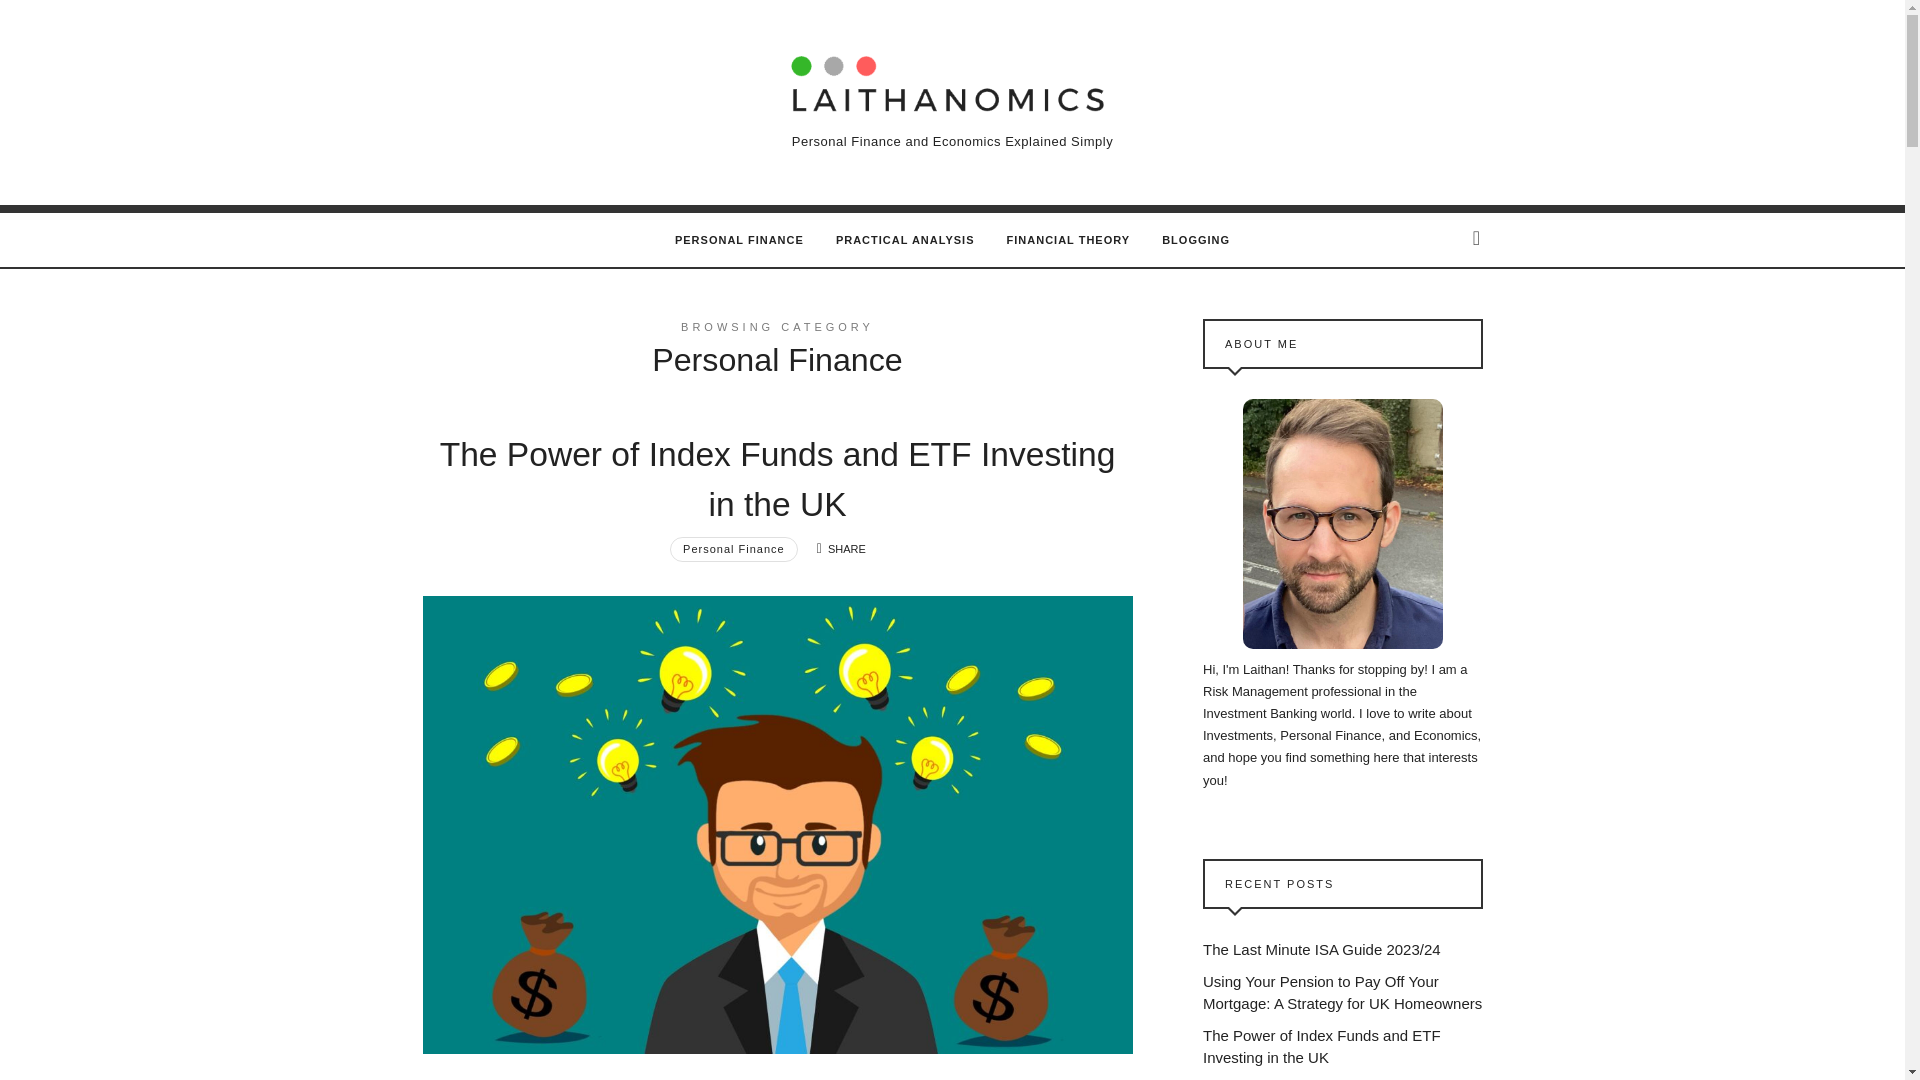  Describe the element at coordinates (952, 81) in the screenshot. I see `Laithanomics` at that location.